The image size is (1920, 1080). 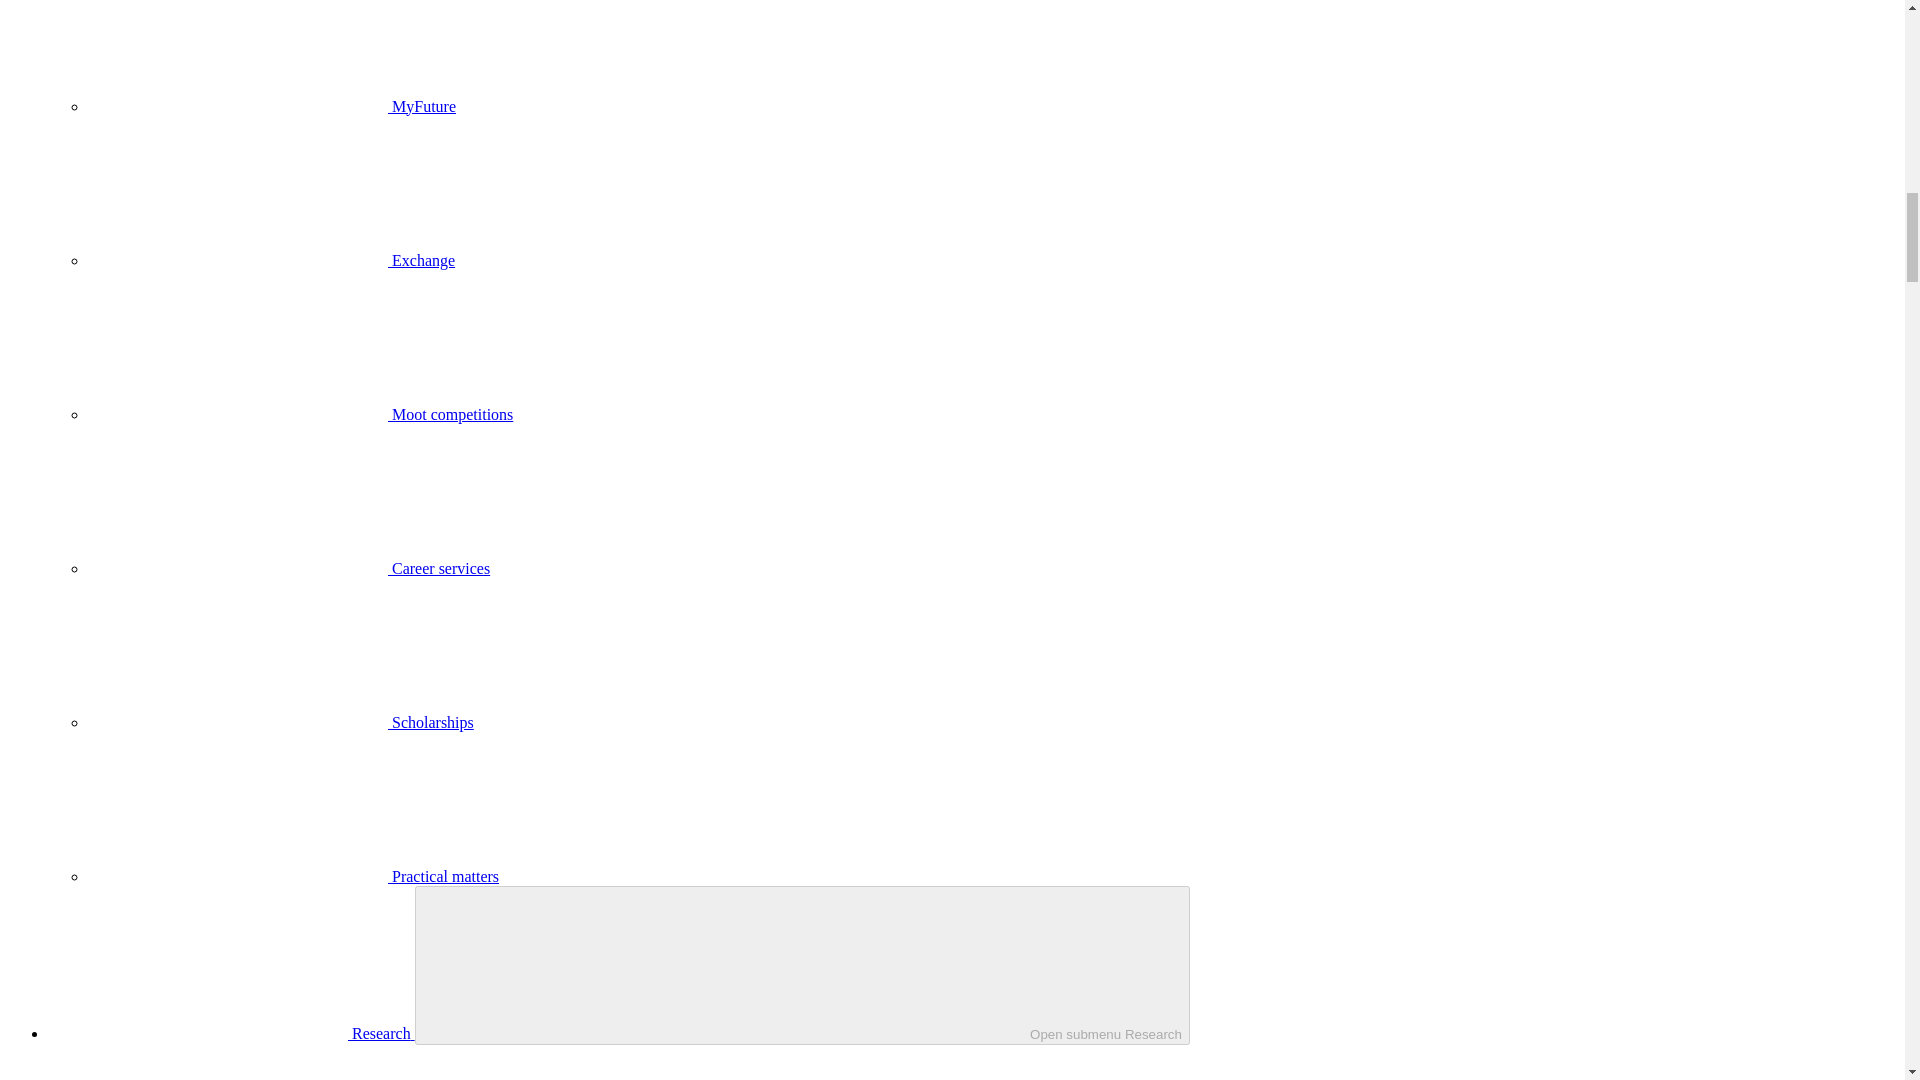 I want to click on Career services, so click(x=288, y=568).